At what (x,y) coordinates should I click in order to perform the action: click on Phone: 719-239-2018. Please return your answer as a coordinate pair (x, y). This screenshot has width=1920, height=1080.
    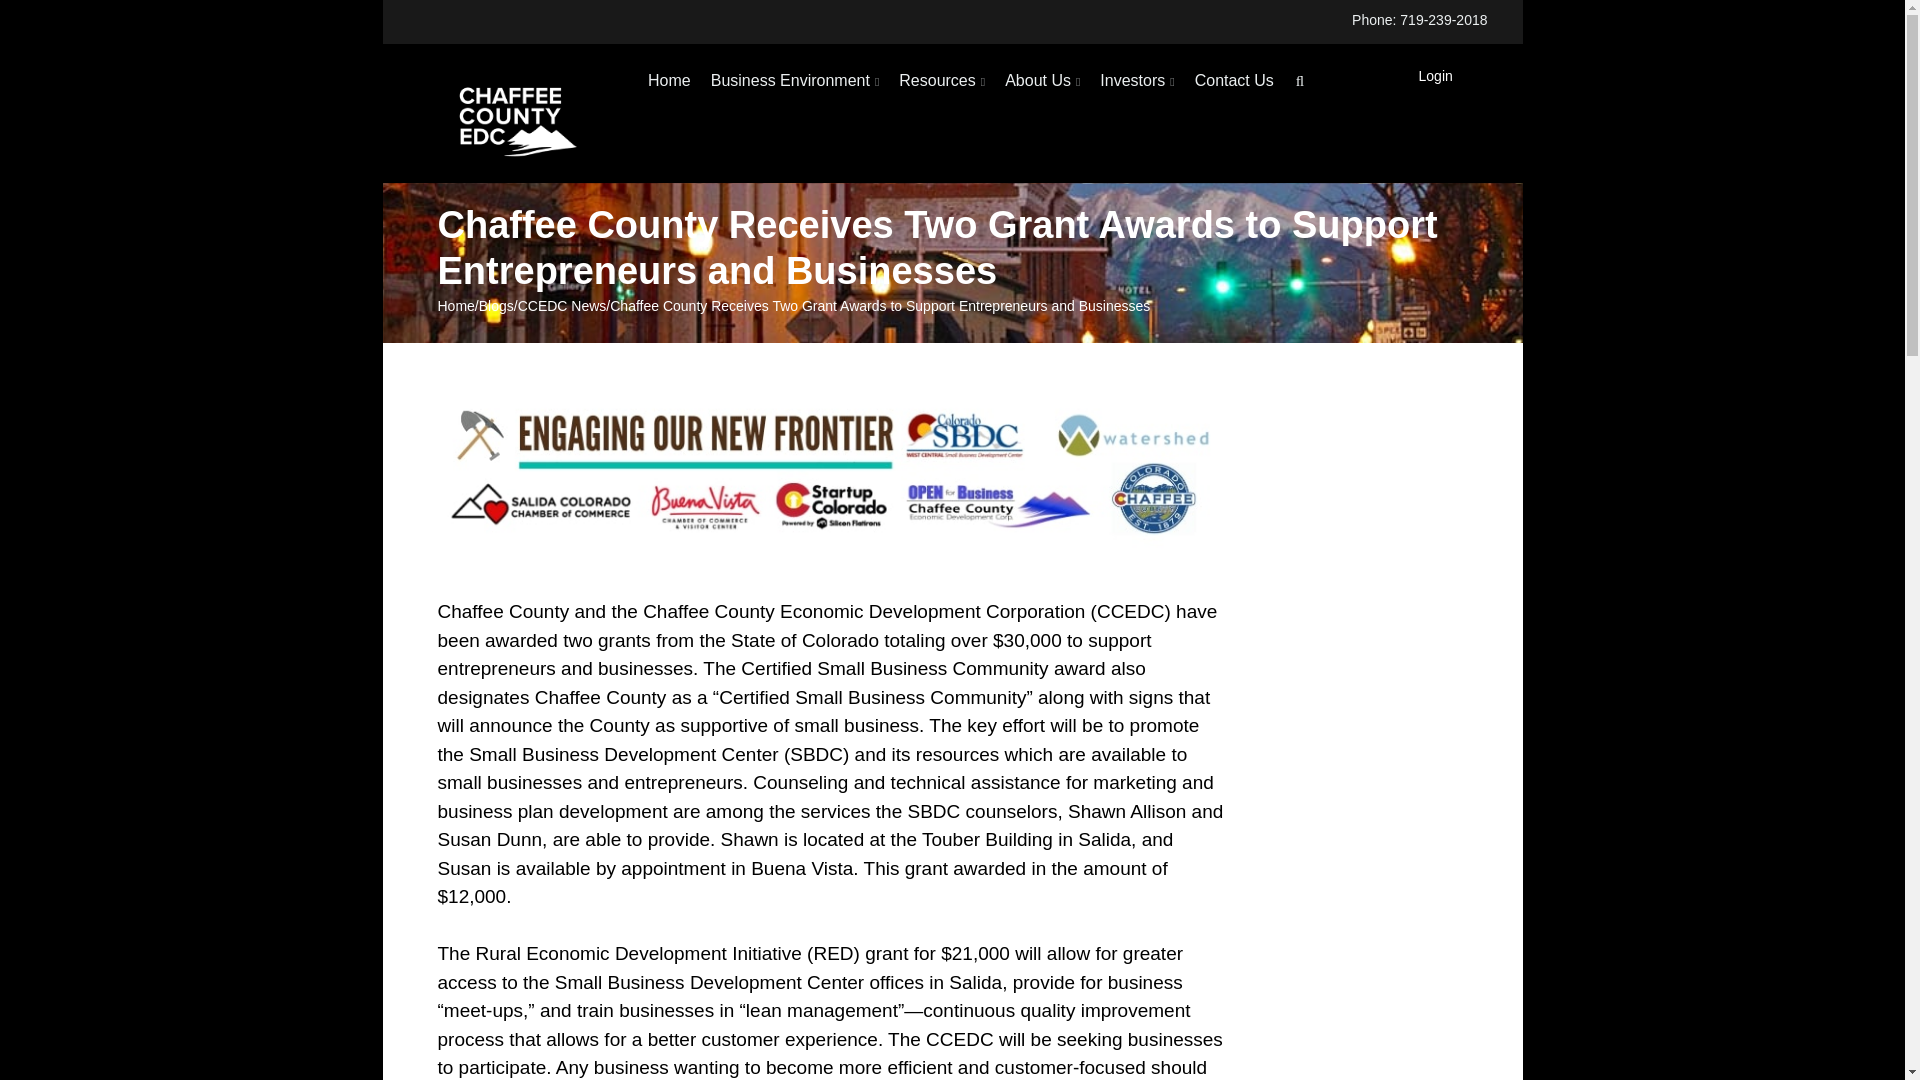
    Looking at the image, I should click on (1424, 20).